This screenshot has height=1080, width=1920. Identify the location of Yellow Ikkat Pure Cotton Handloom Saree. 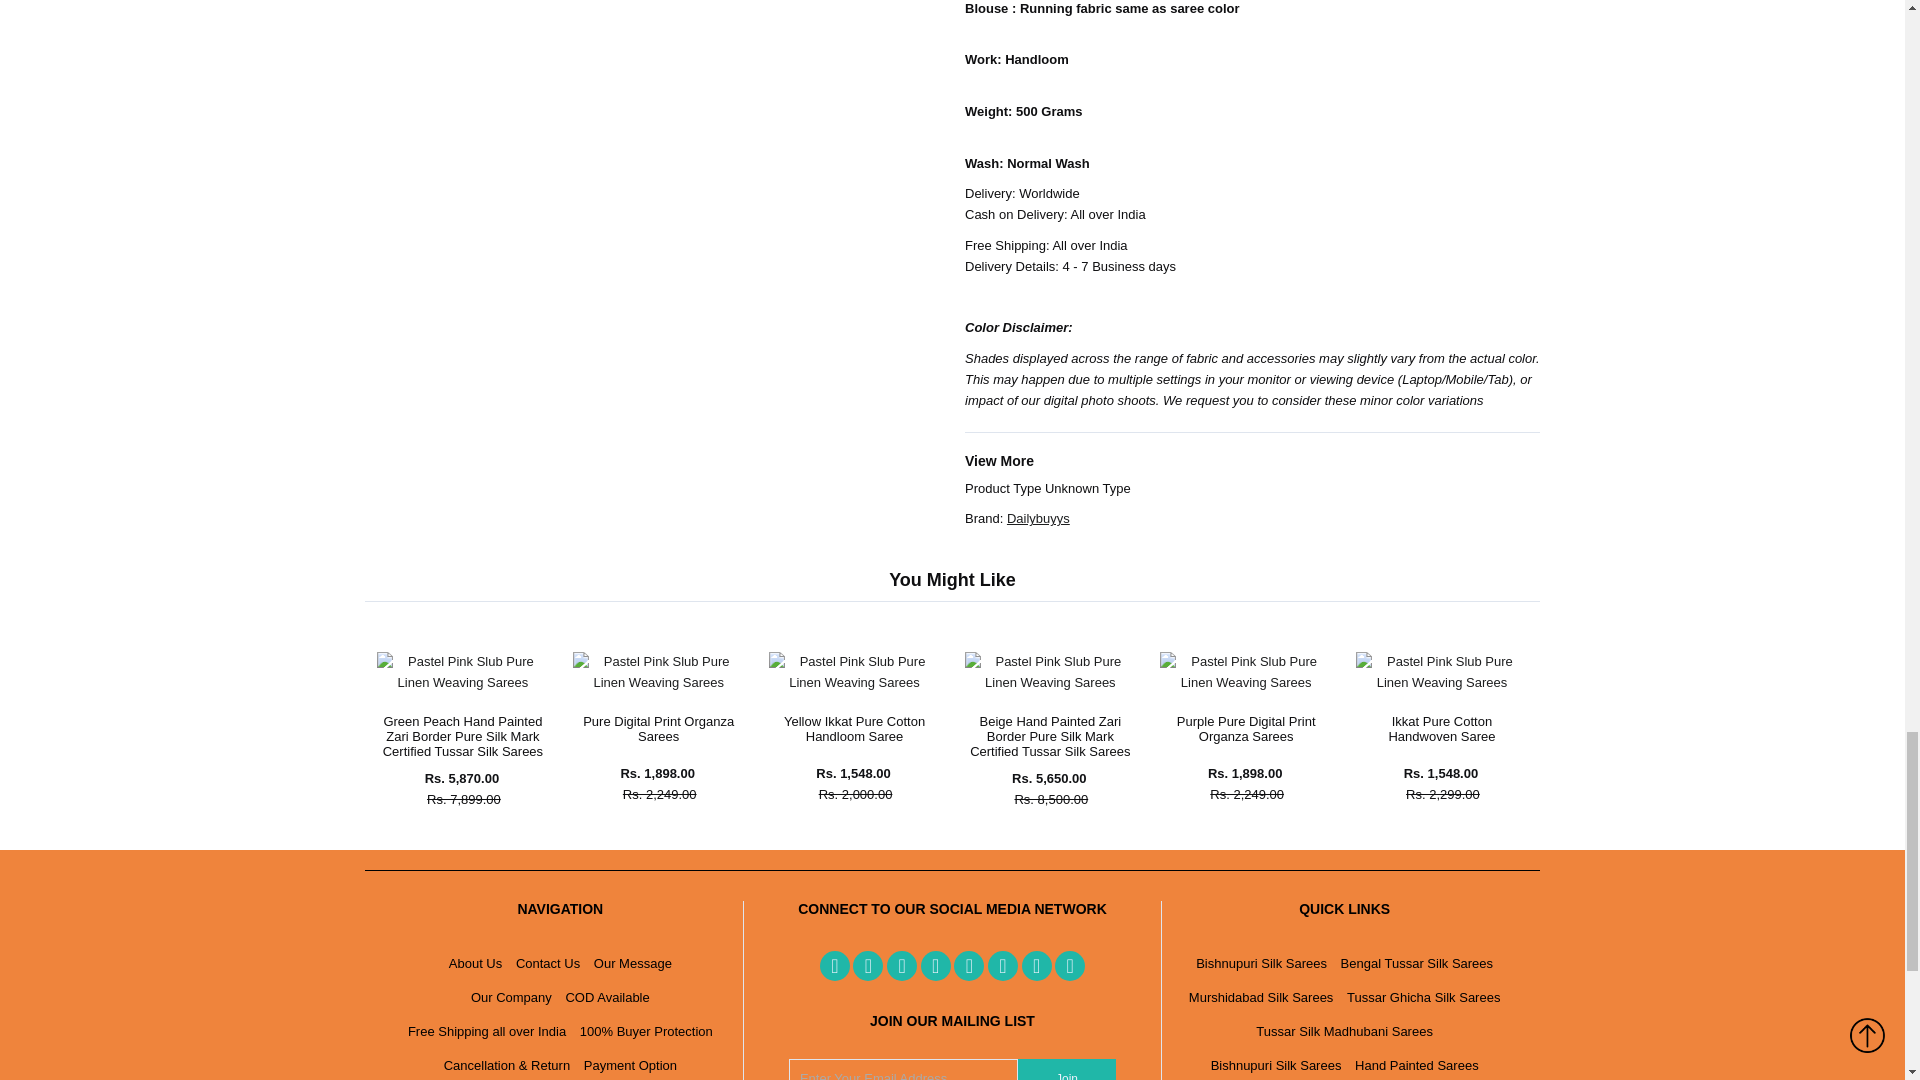
(854, 682).